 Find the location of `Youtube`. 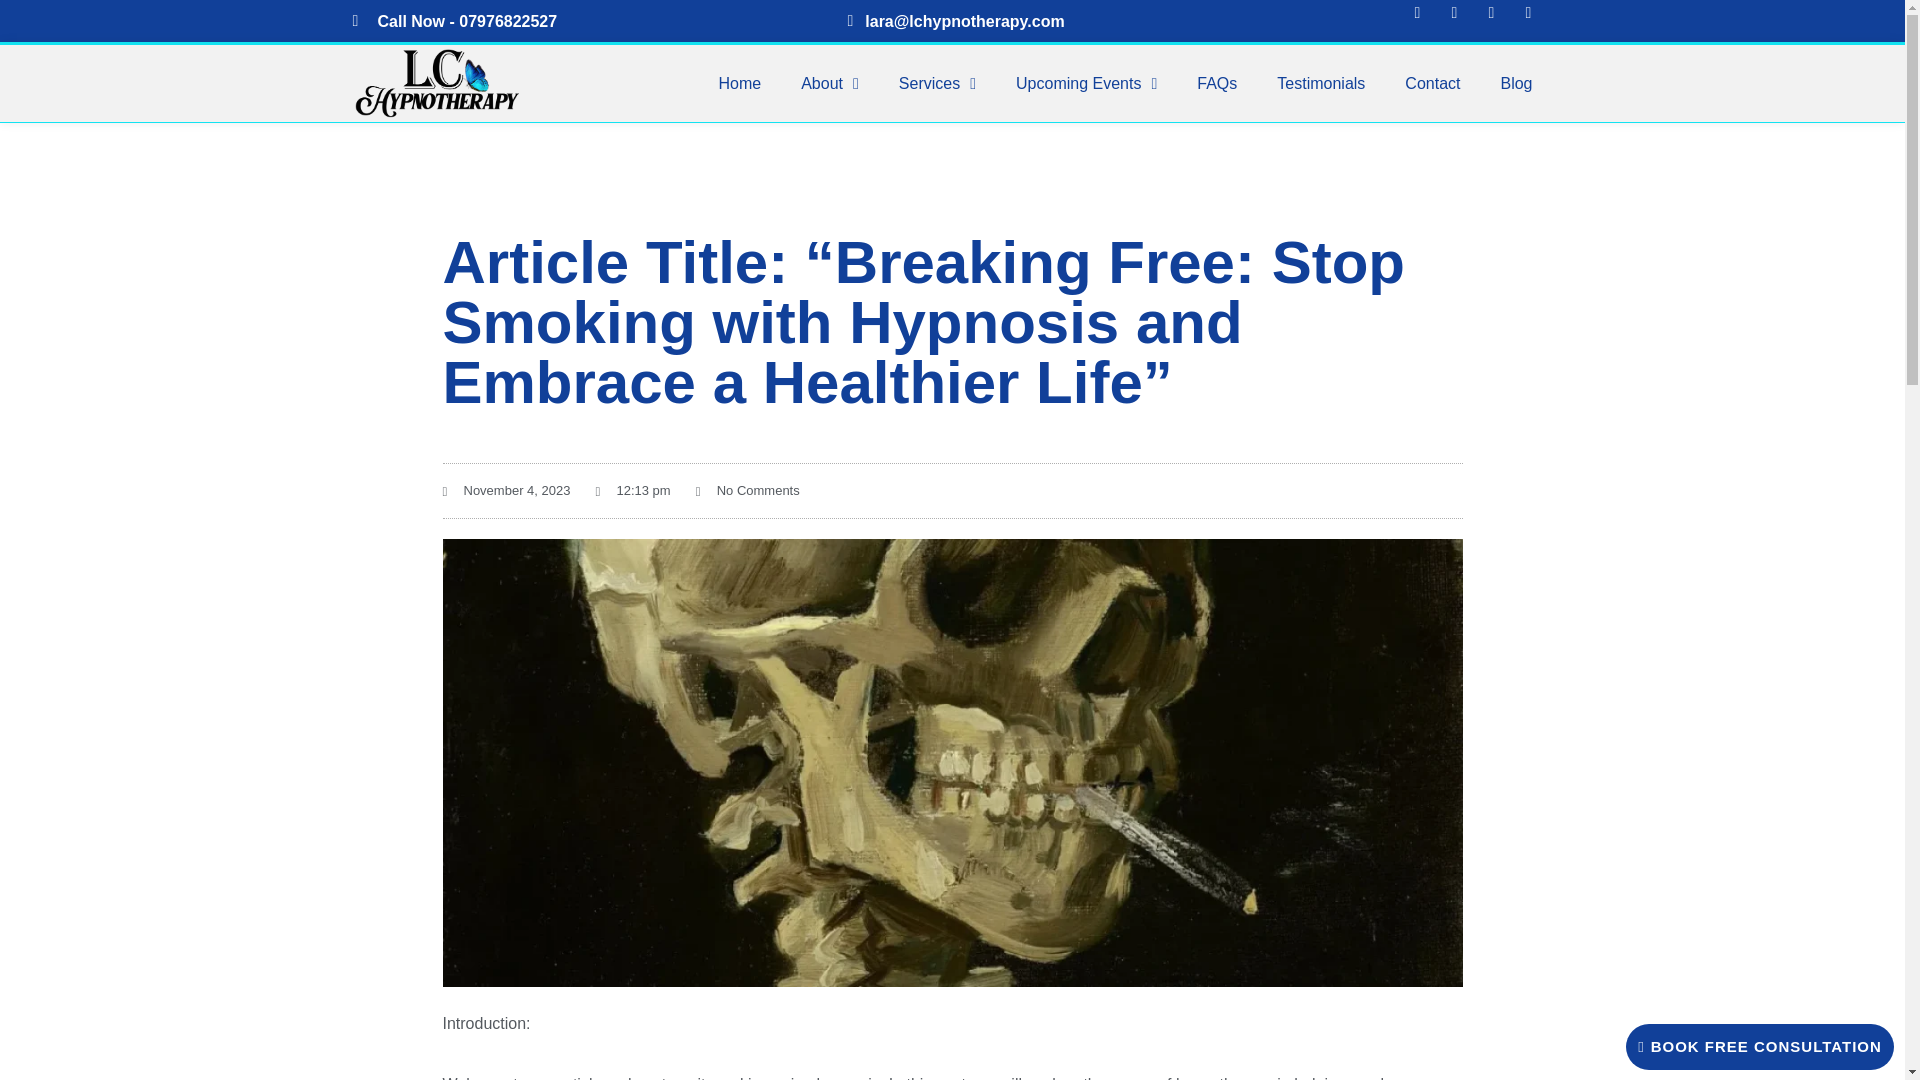

Youtube is located at coordinates (1498, 20).